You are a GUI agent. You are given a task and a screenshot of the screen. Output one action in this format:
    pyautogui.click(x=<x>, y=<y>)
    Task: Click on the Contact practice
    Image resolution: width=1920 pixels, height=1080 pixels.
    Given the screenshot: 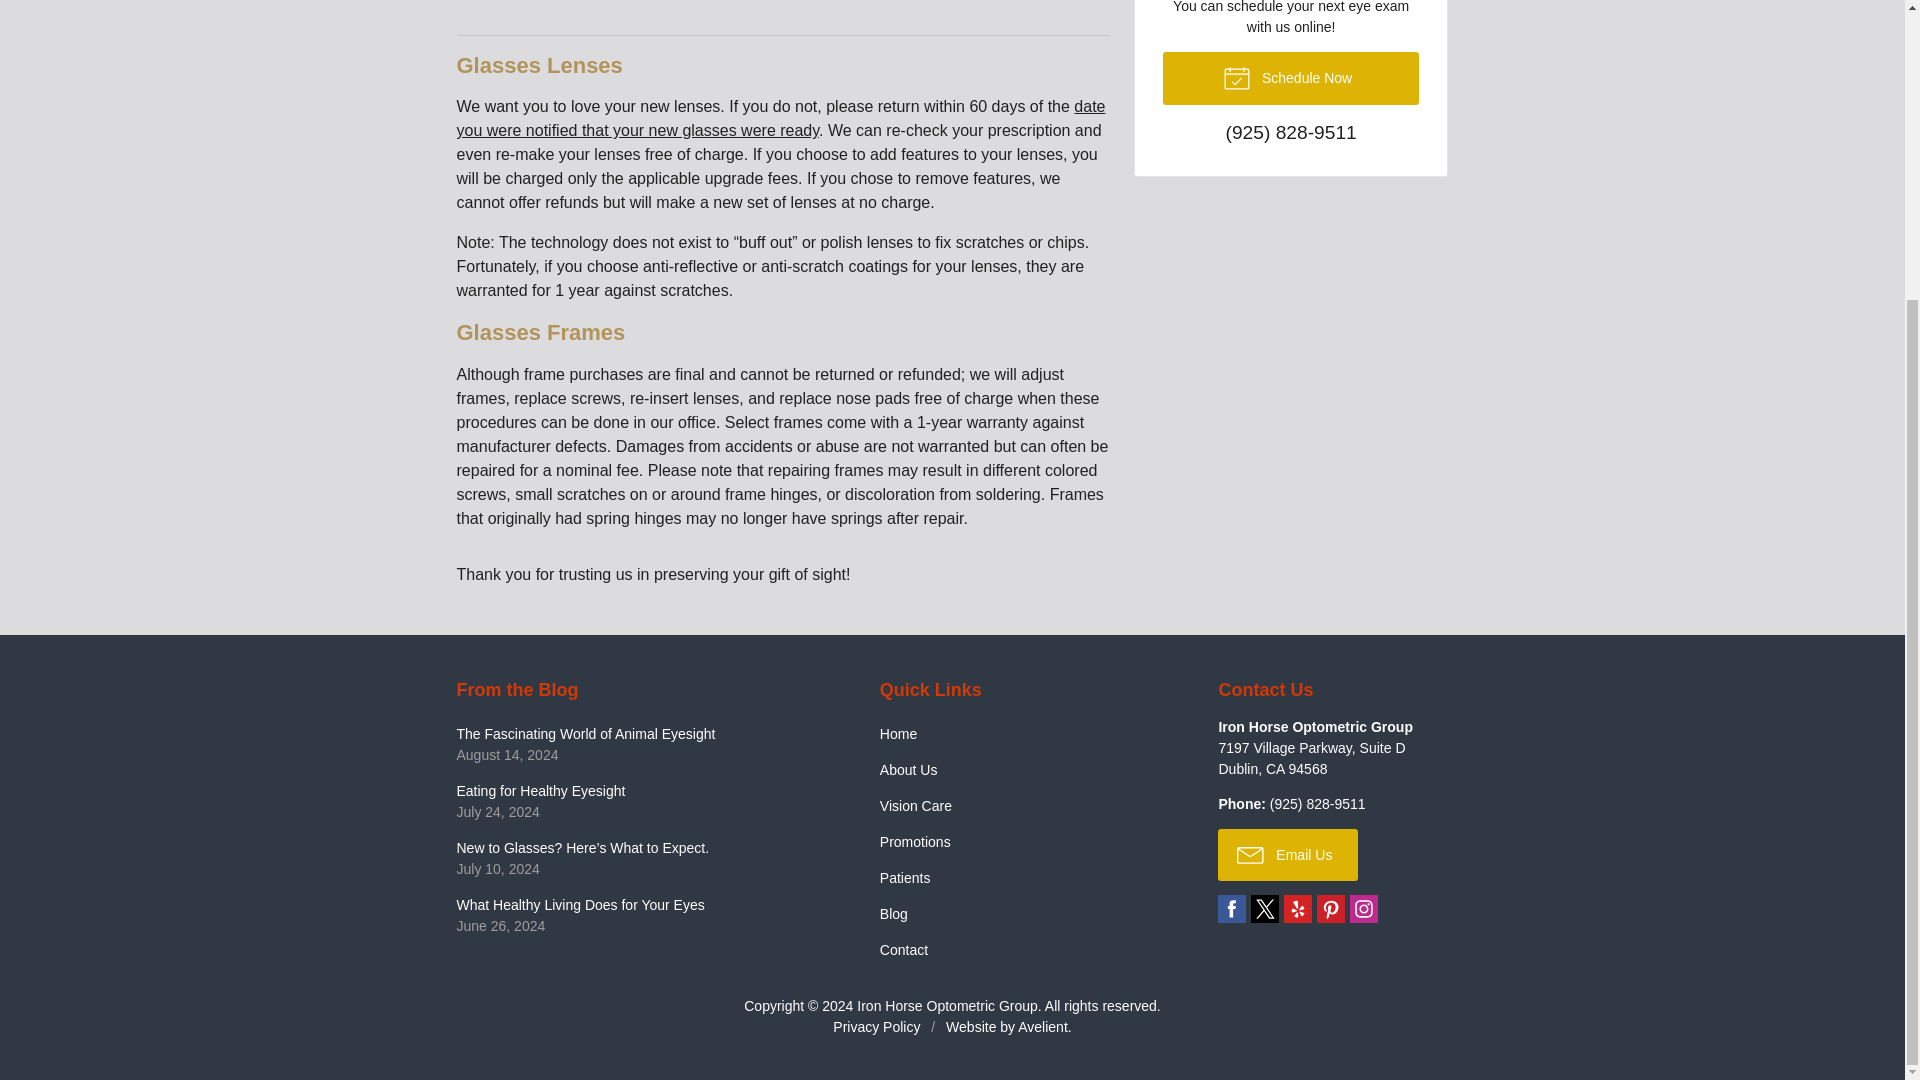 What is the action you would take?
    pyautogui.click(x=1042, y=1026)
    